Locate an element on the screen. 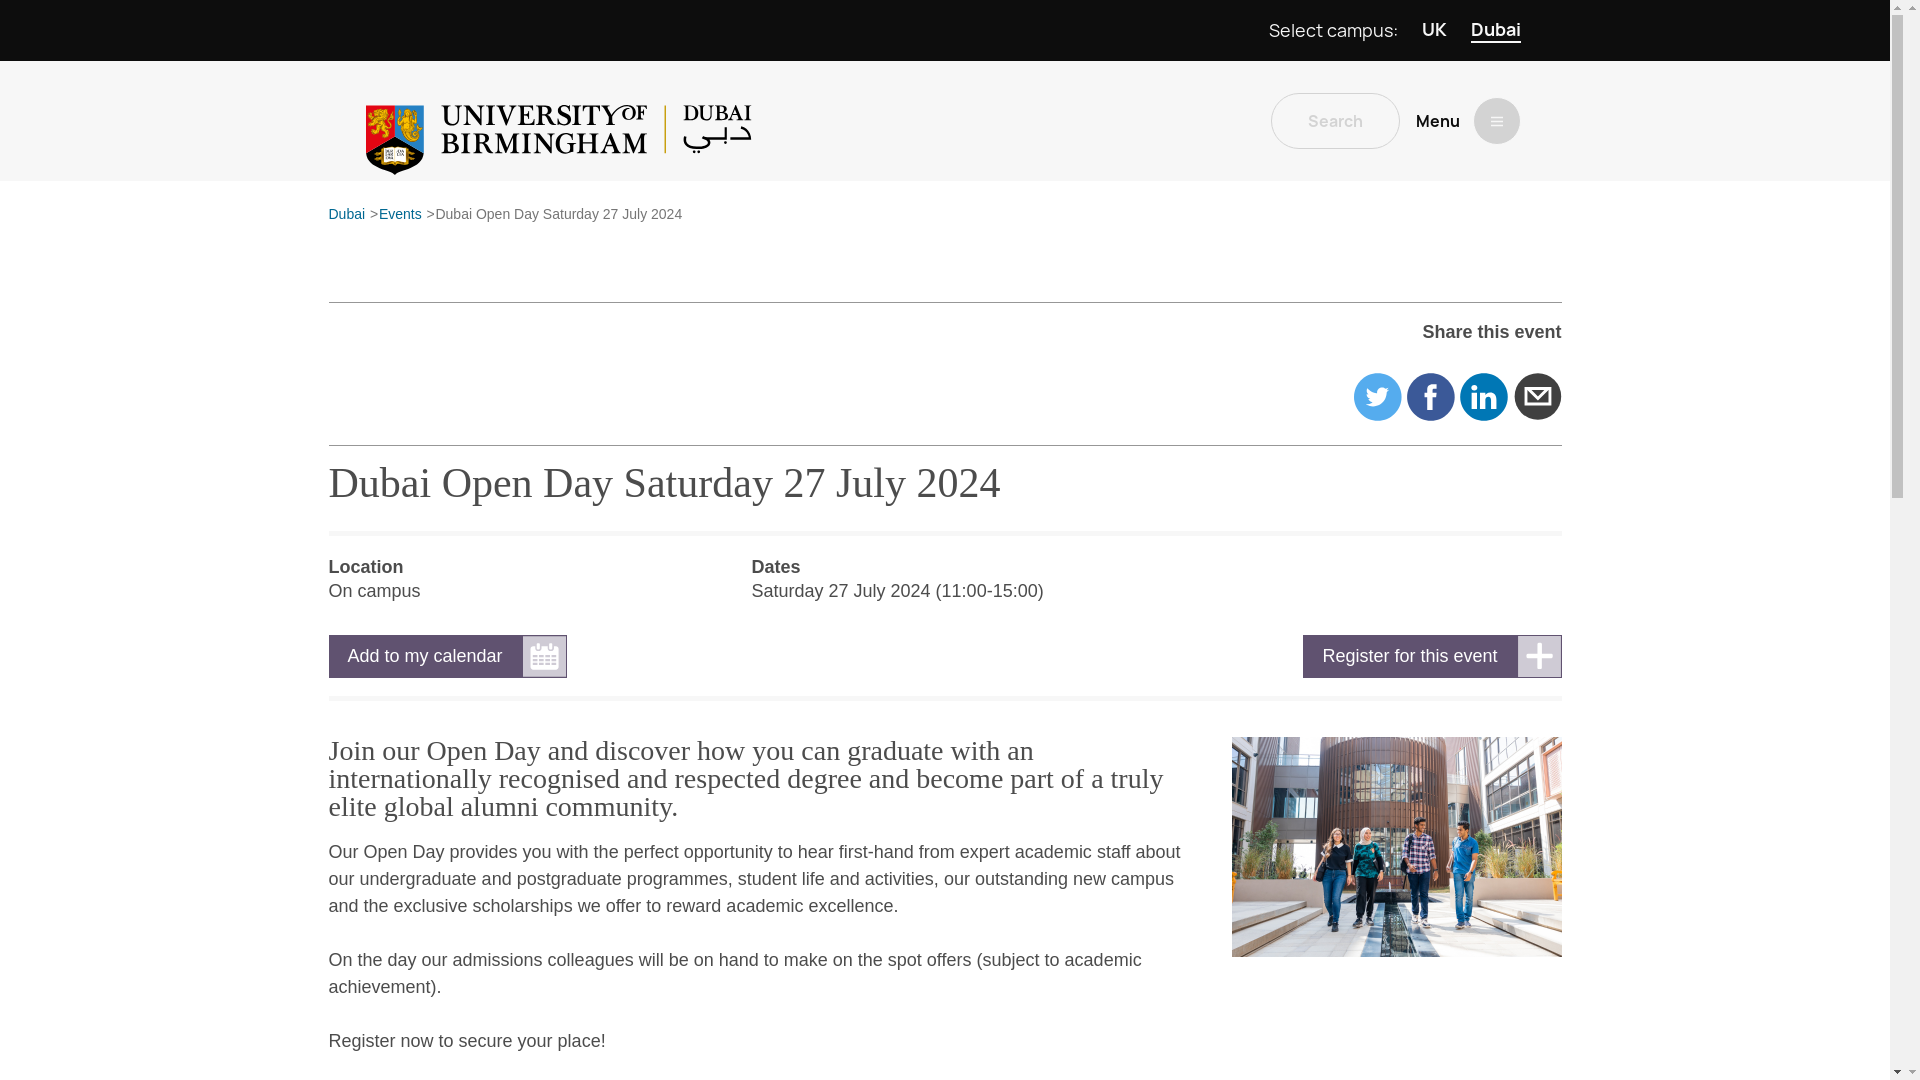  Events is located at coordinates (400, 215).